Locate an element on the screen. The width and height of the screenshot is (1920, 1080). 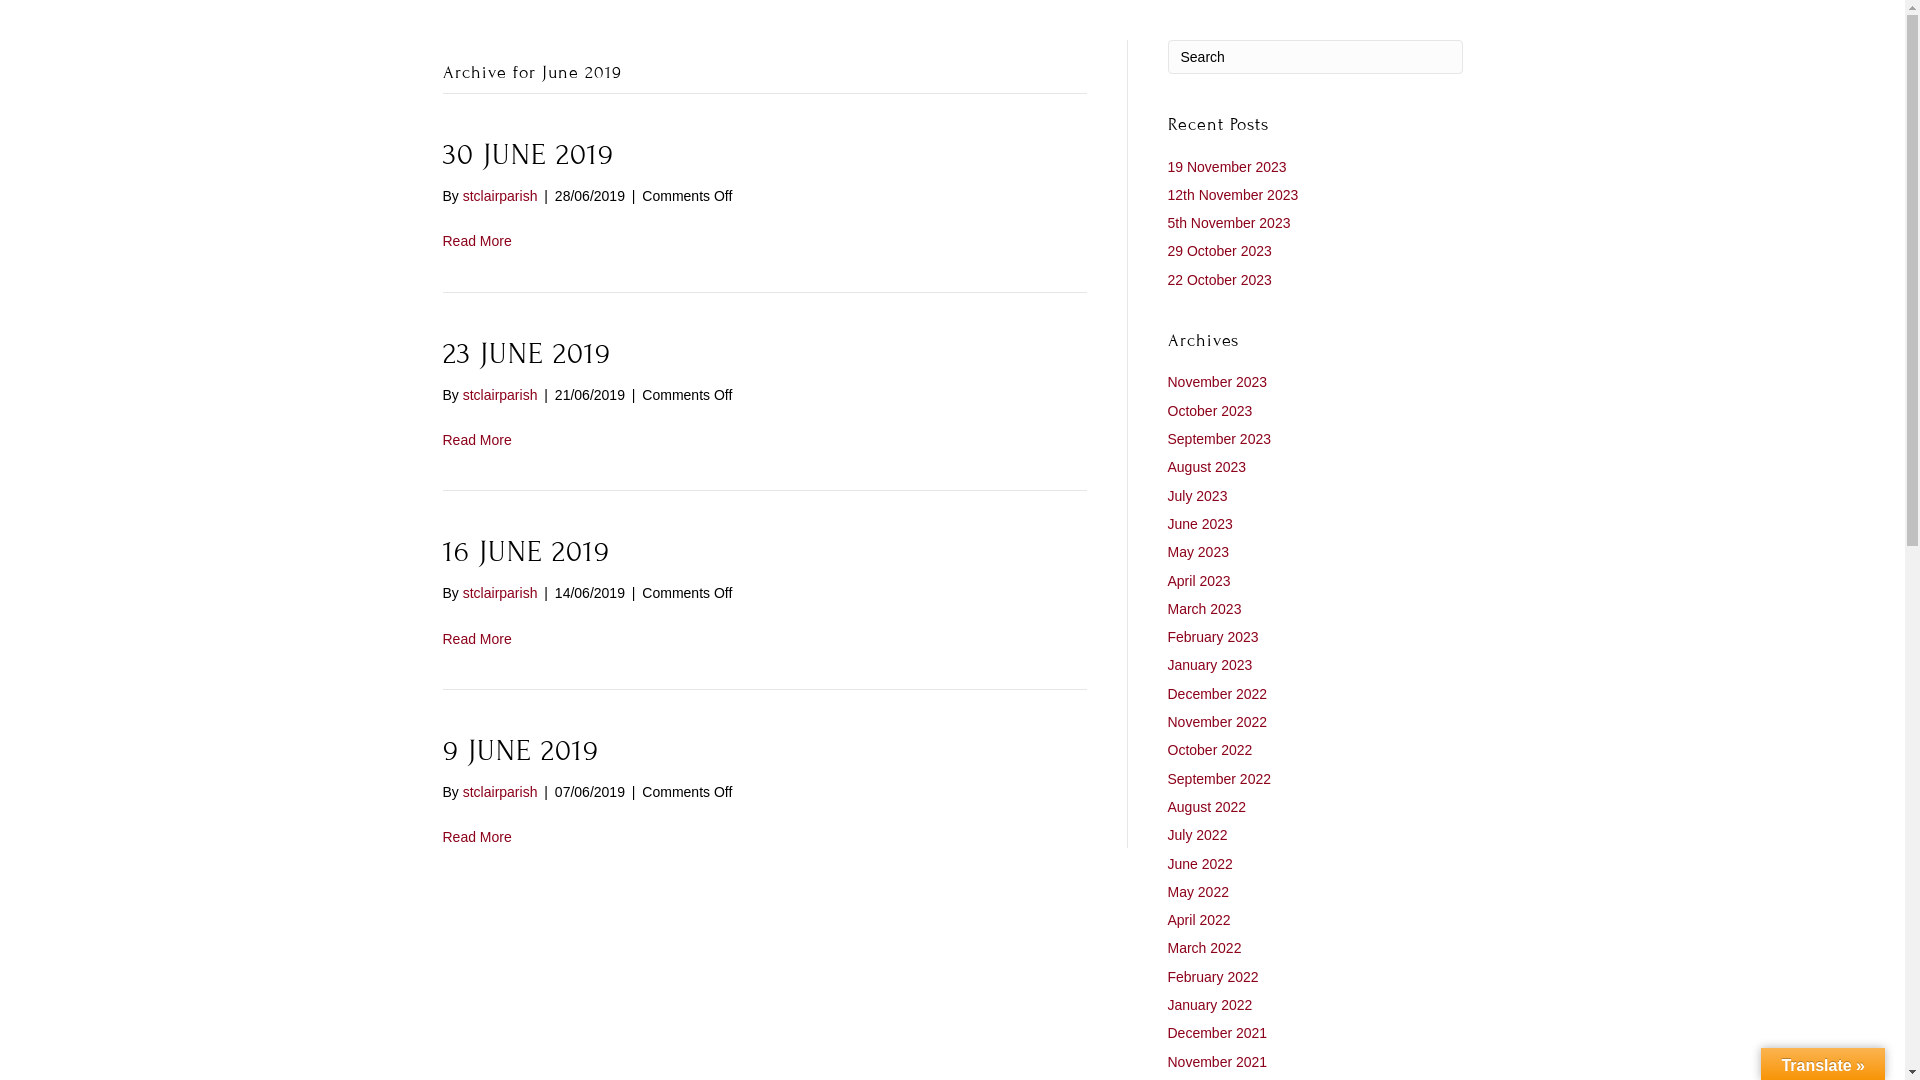
29 October 2023 is located at coordinates (1220, 251).